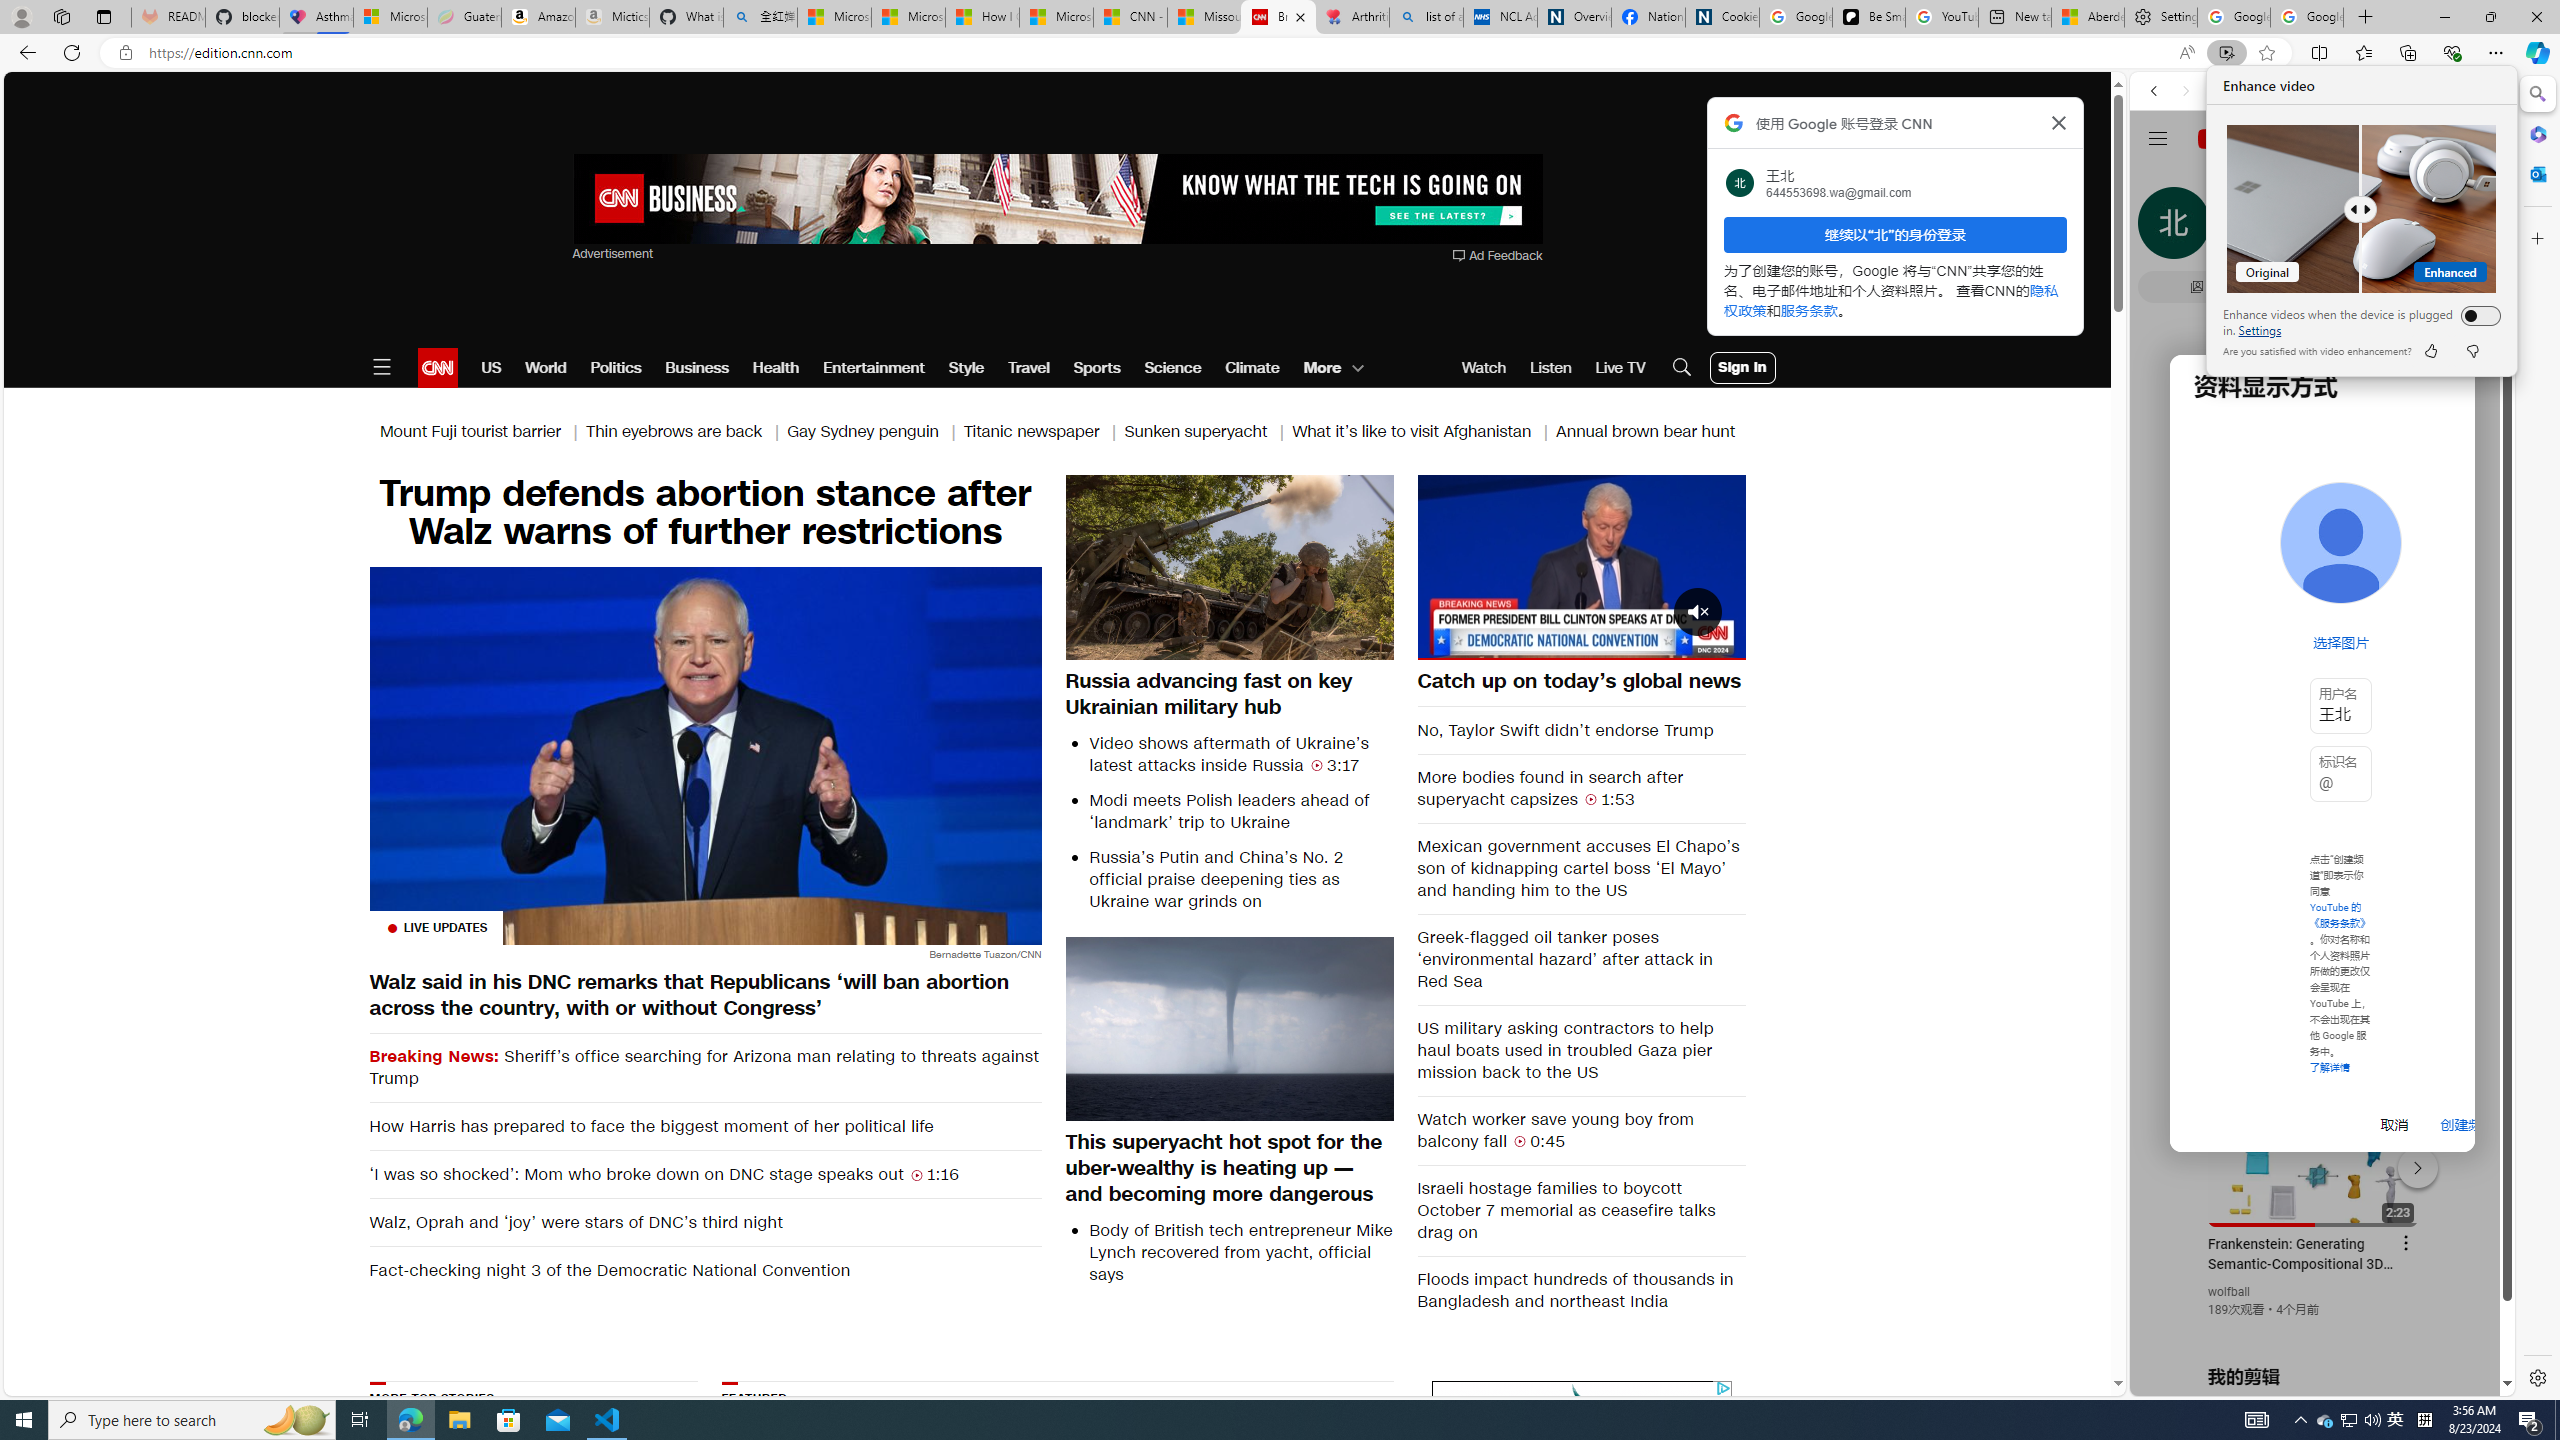 The height and width of the screenshot is (1440, 2560). Describe the element at coordinates (1285, 1500) in the screenshot. I see `AutomationID: bg4` at that location.